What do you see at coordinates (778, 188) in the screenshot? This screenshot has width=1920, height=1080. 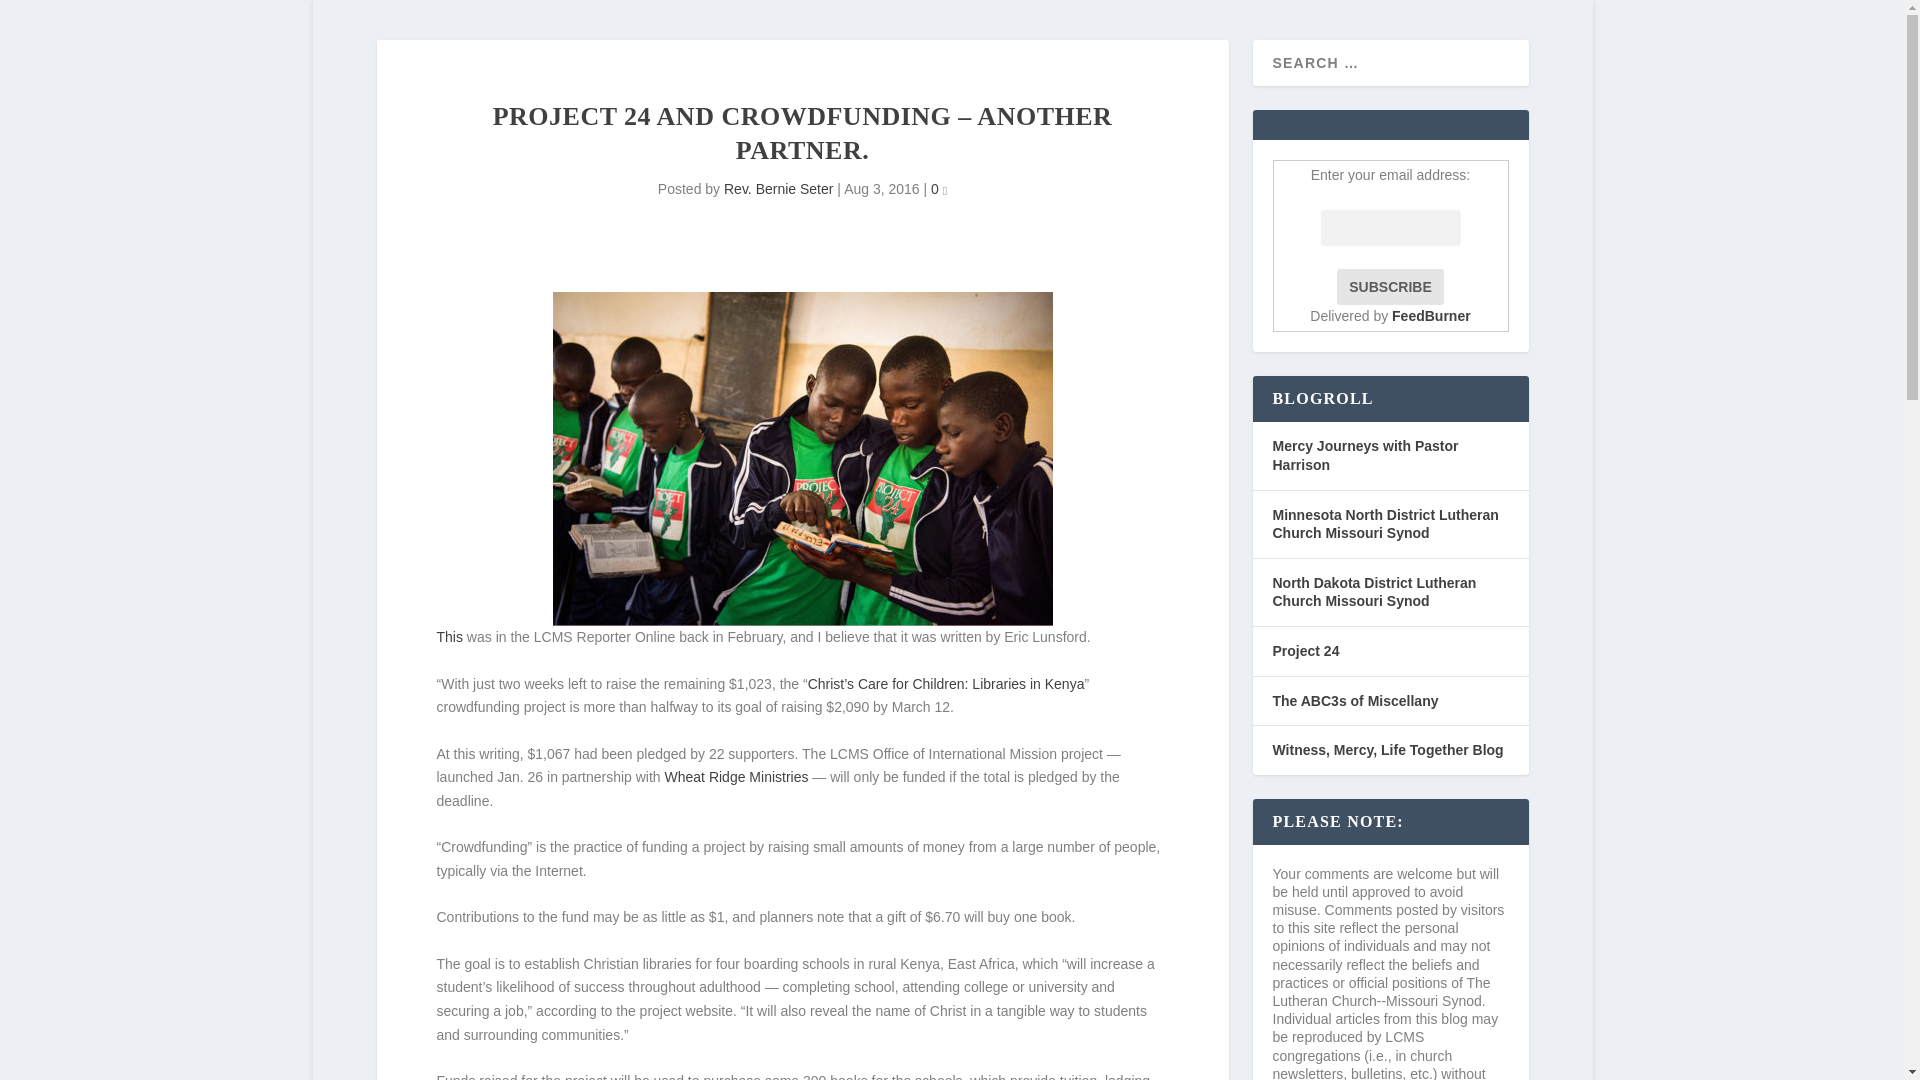 I see `Posts by Rev. Bernie Seter` at bounding box center [778, 188].